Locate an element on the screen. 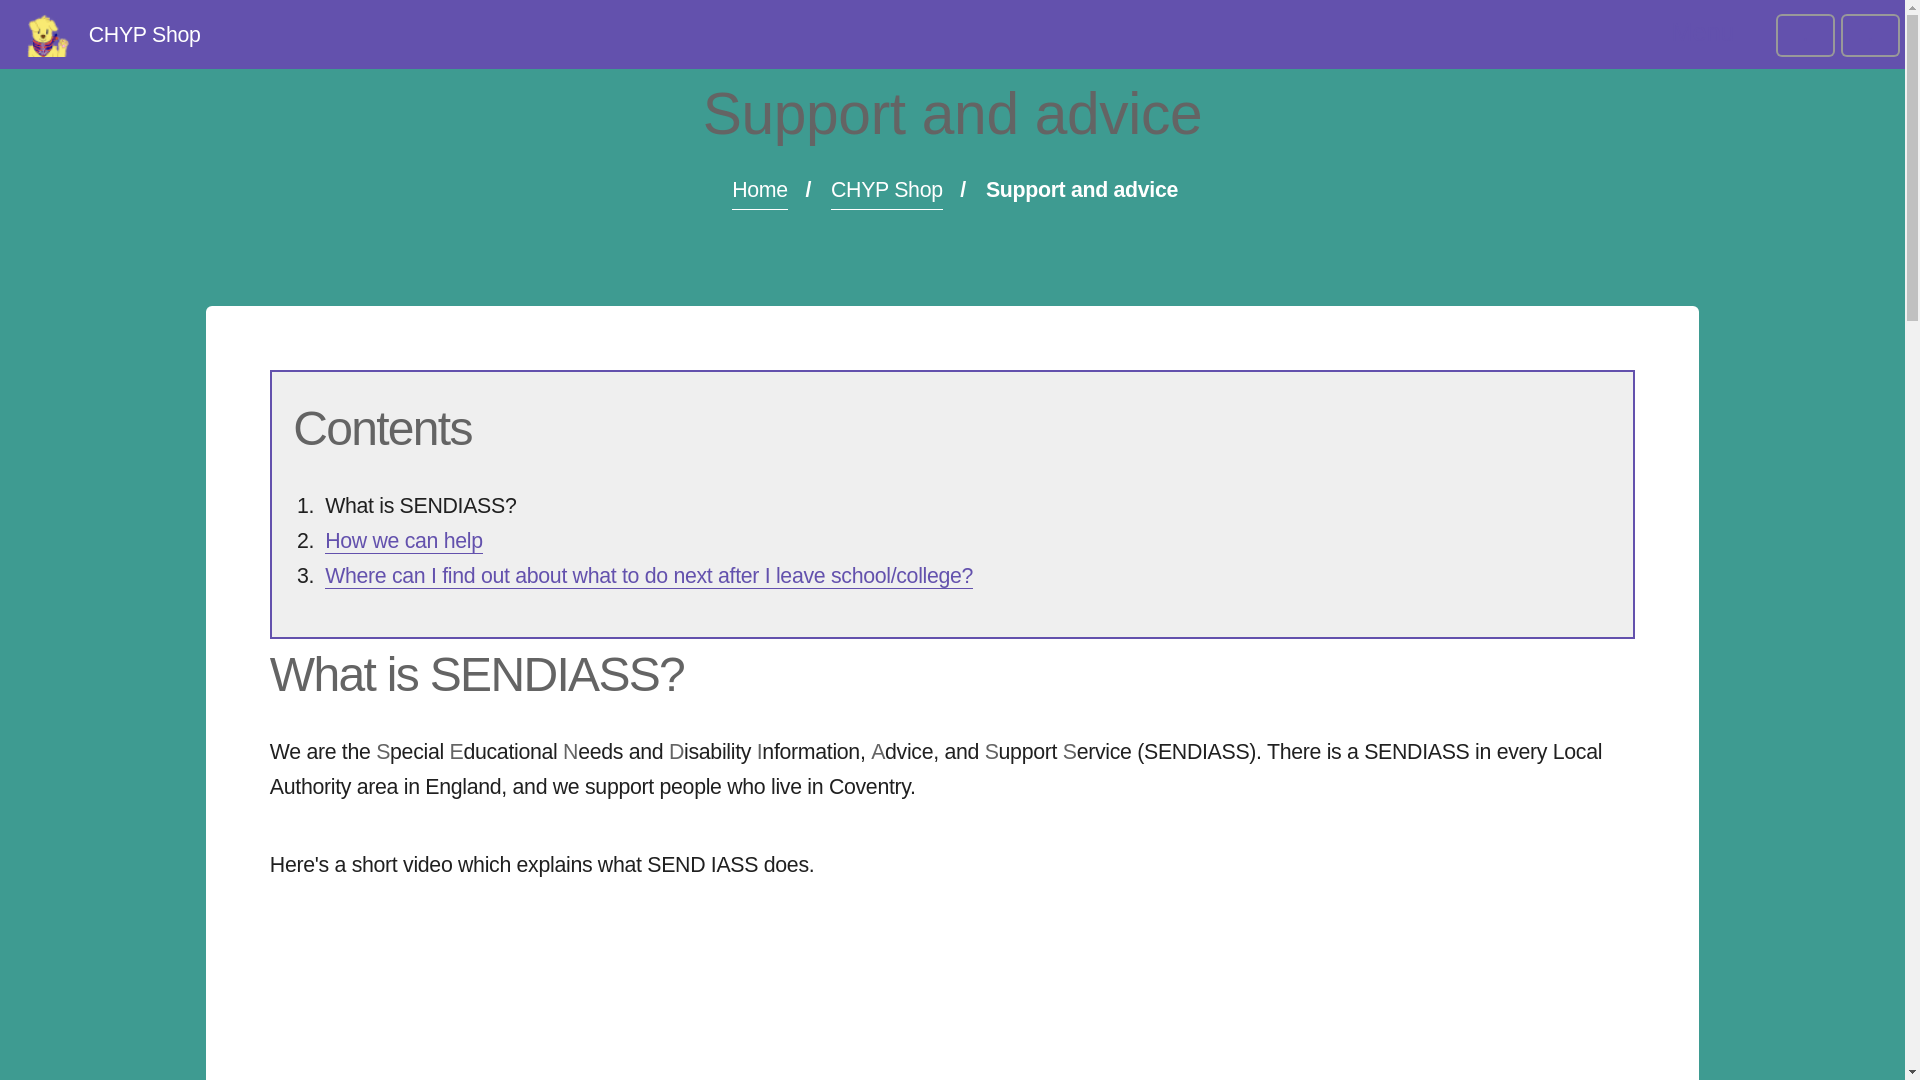  Menu is located at coordinates (1702, 33).